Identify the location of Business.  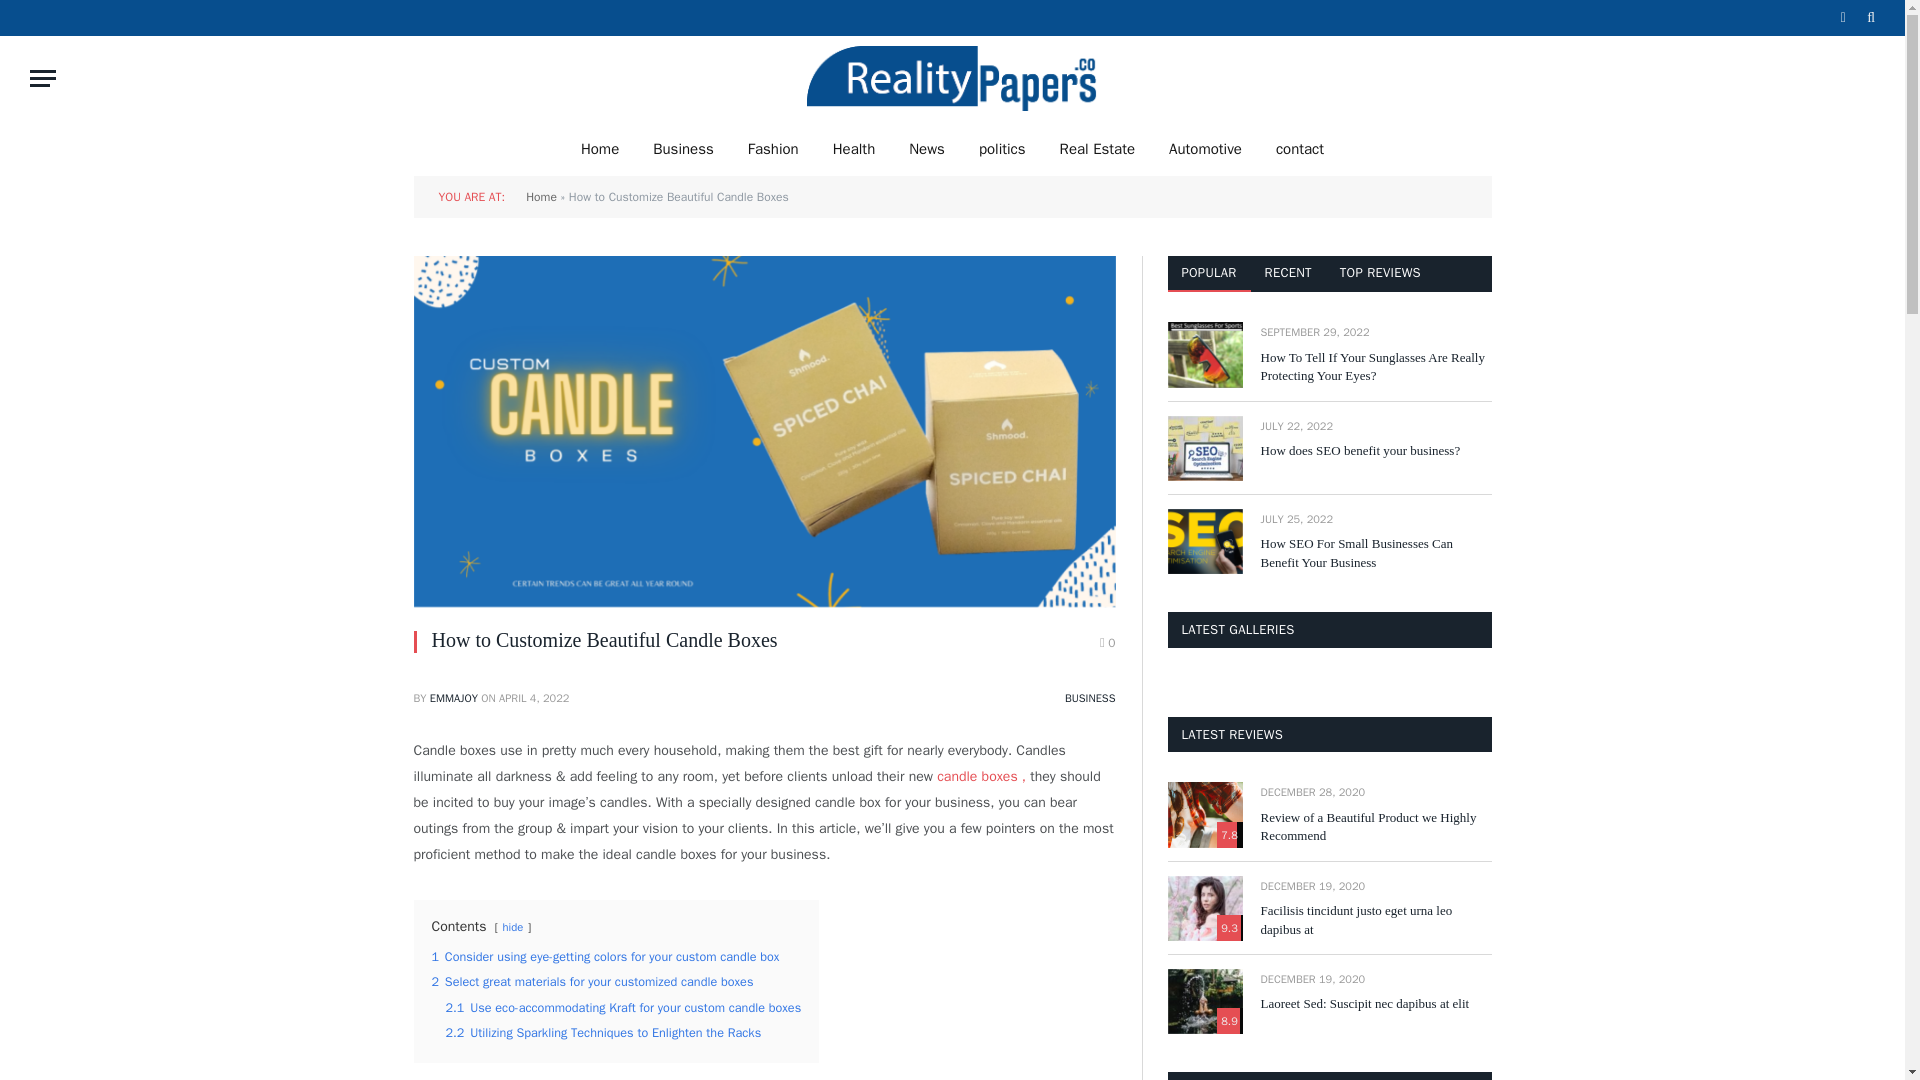
(683, 148).